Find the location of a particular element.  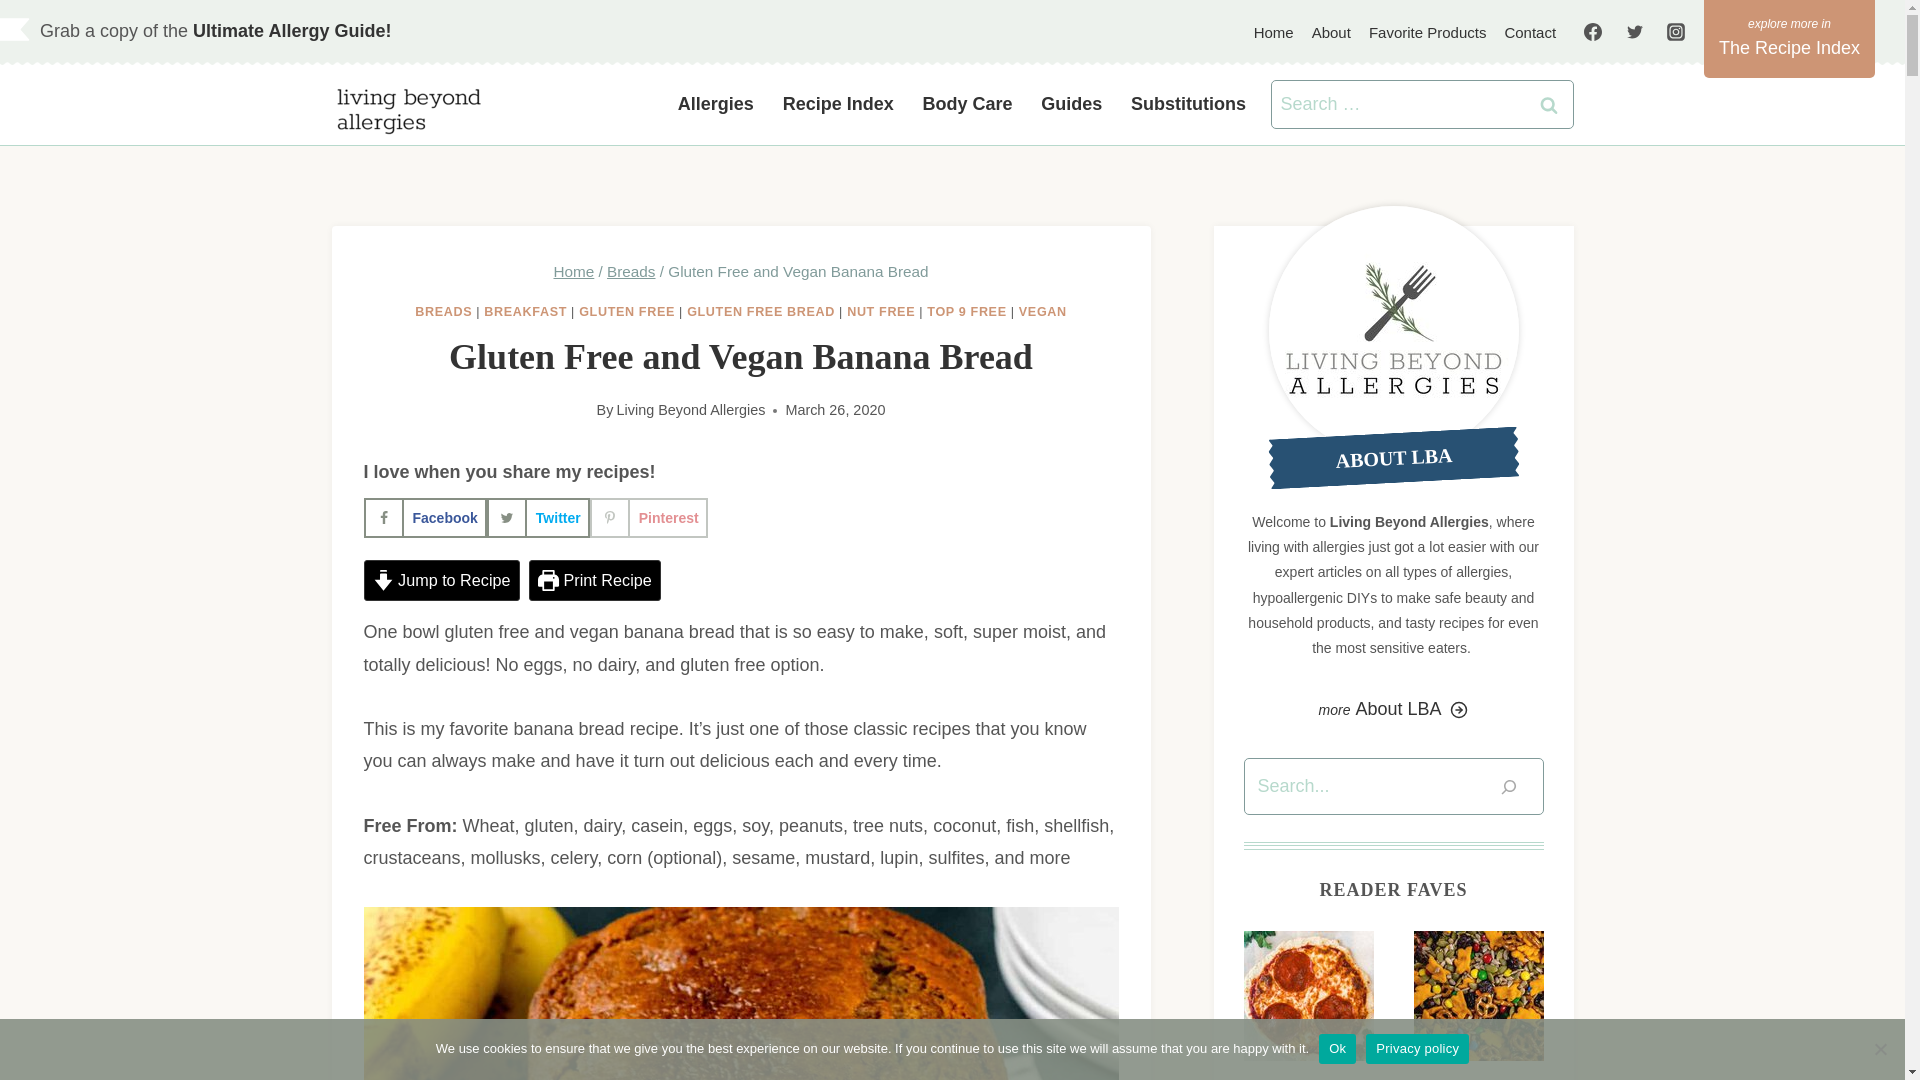

Share on Twitter is located at coordinates (538, 517).